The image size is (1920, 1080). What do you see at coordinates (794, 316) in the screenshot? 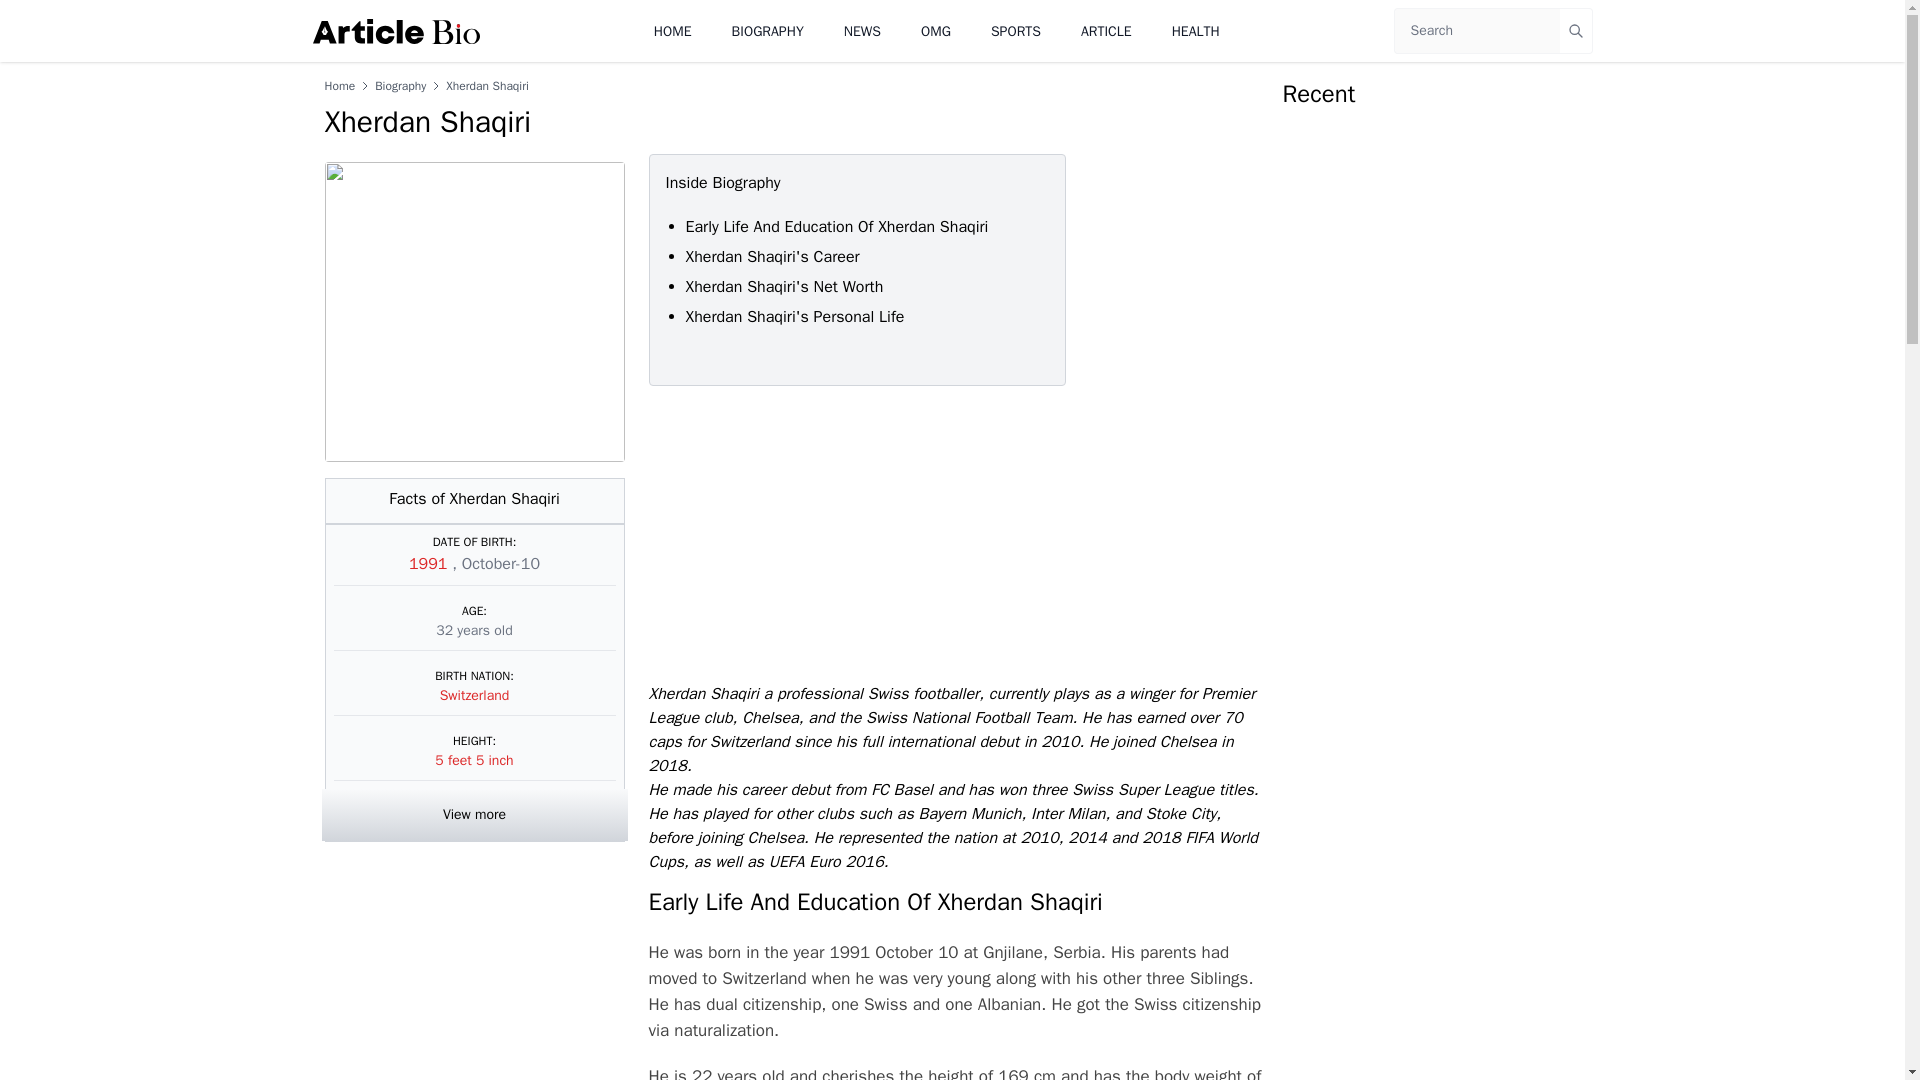
I see `Xherdan Shaqiri's Personal Life` at bounding box center [794, 316].